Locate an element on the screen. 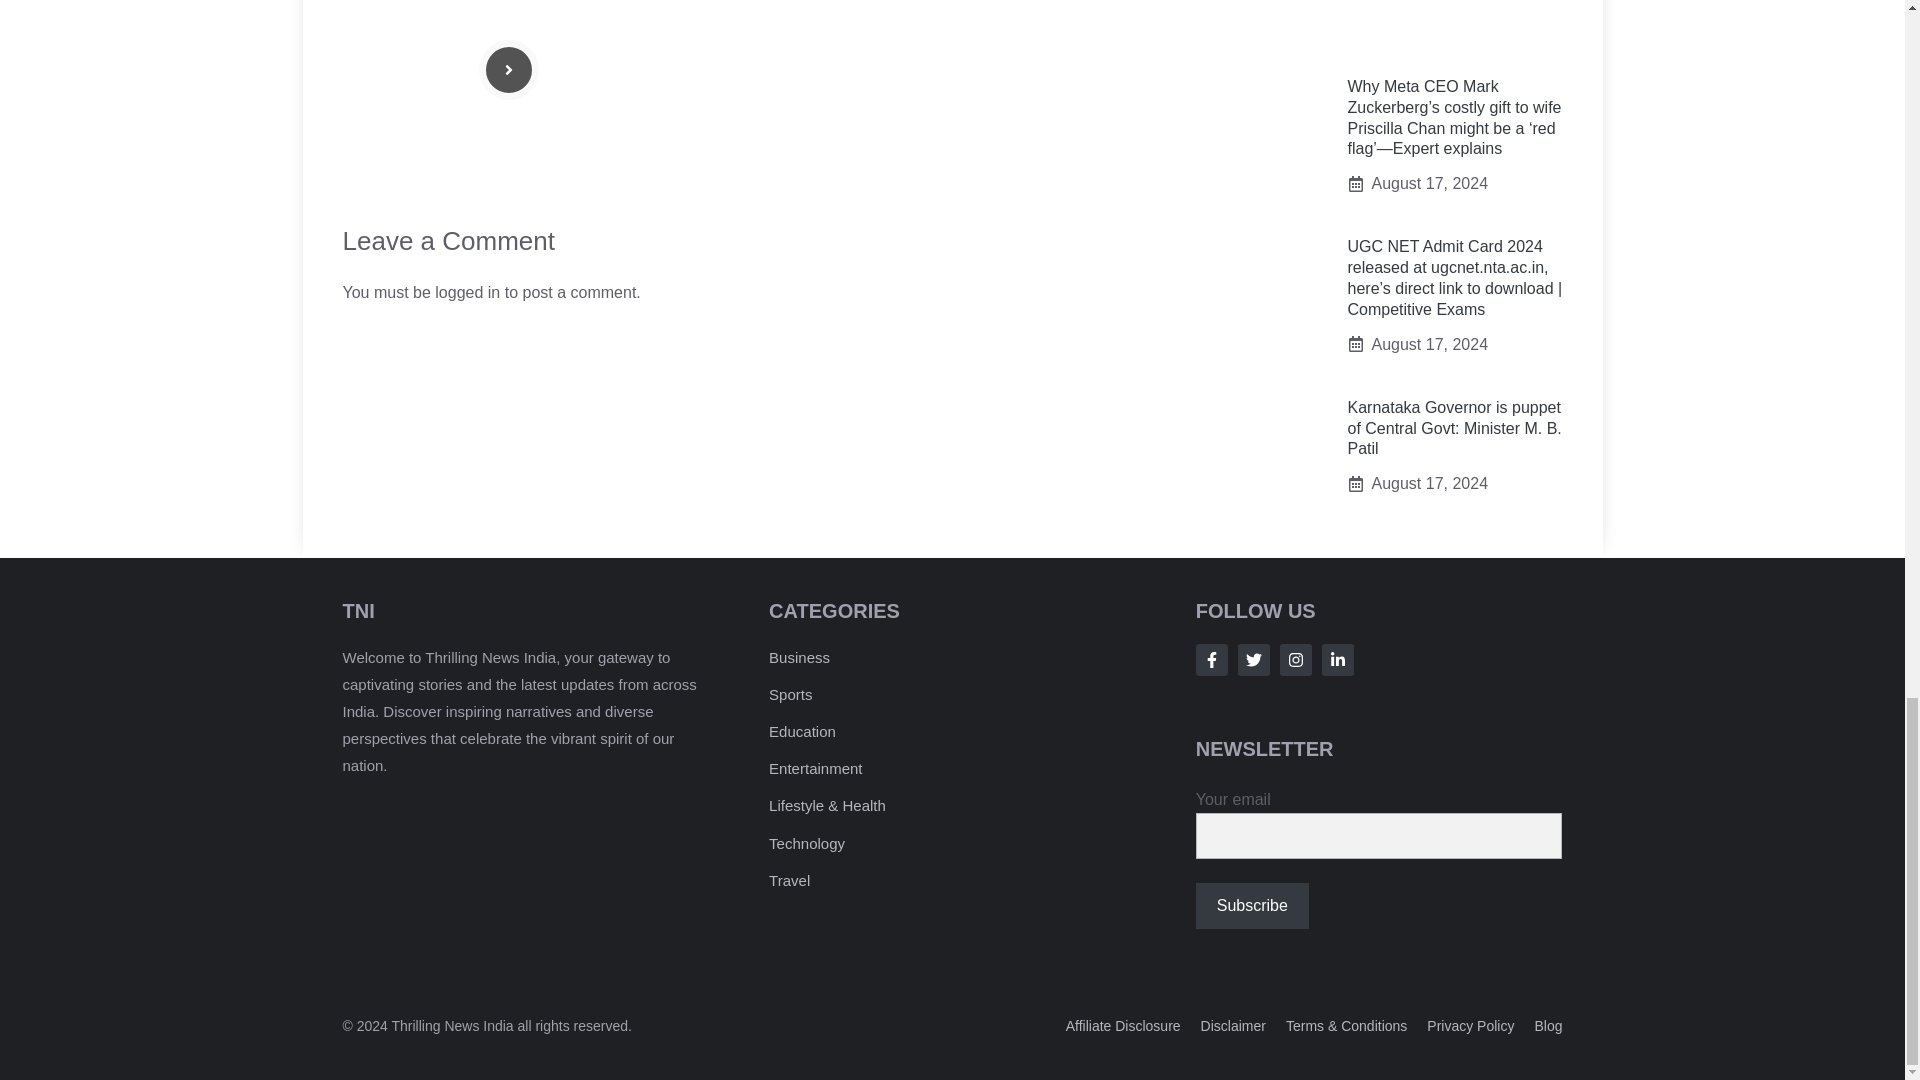 The image size is (1920, 1080). Education is located at coordinates (802, 730).